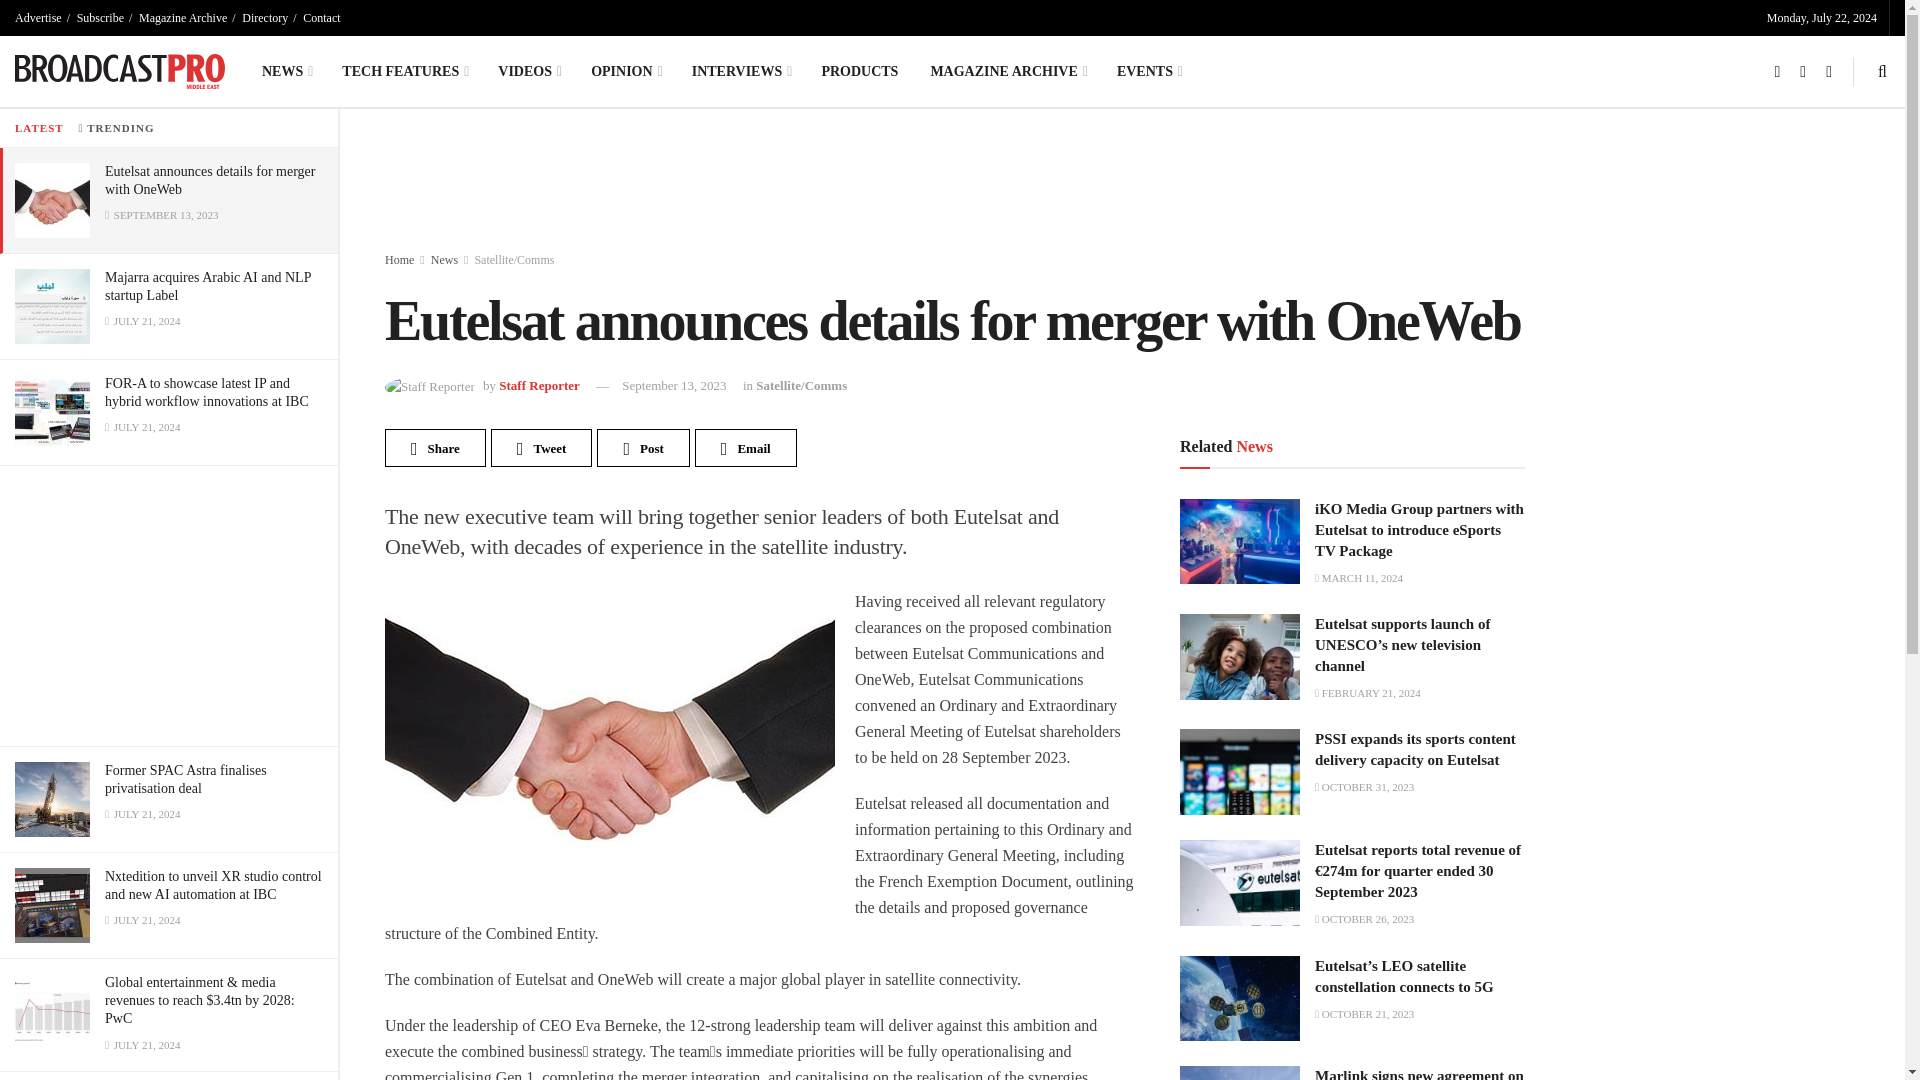 The width and height of the screenshot is (1920, 1080). I want to click on Subscribe, so click(100, 18).